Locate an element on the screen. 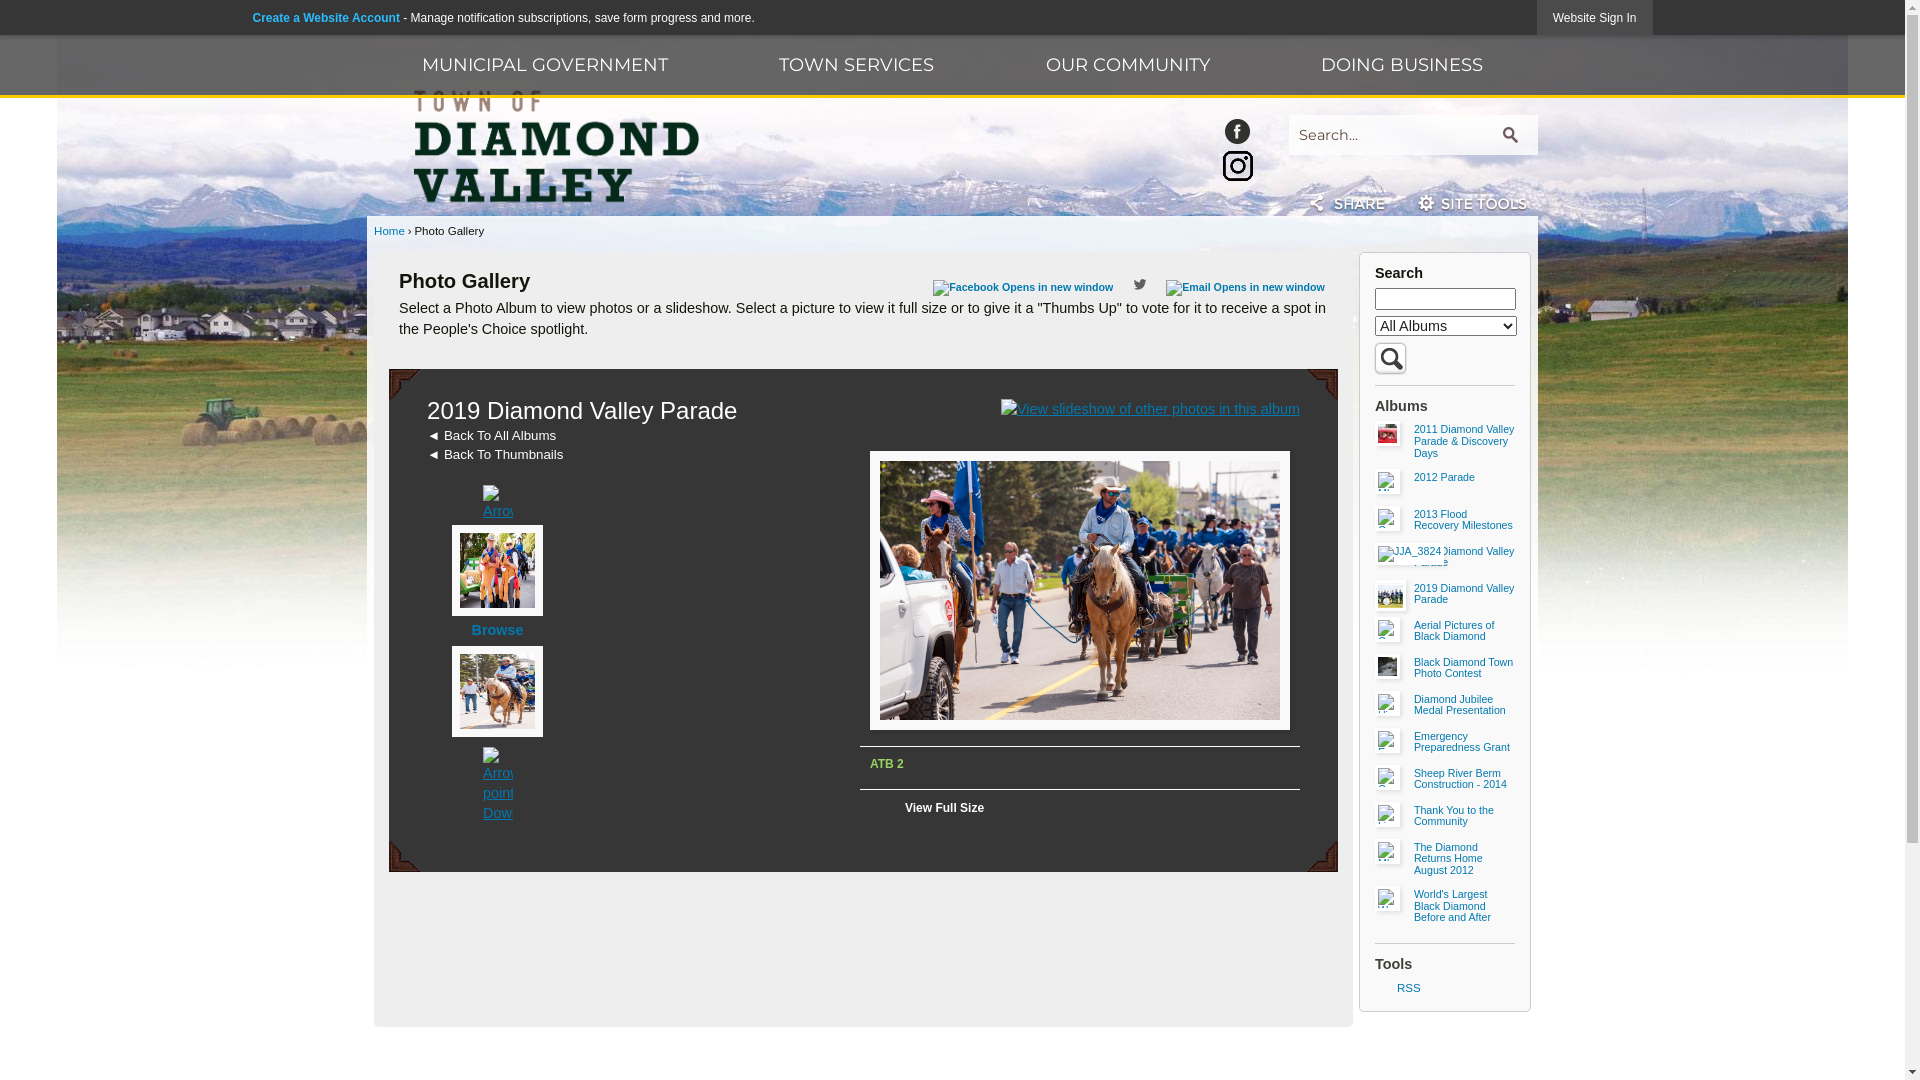 Image resolution: width=1920 pixels, height=1080 pixels. Search terms is located at coordinates (1446, 299).